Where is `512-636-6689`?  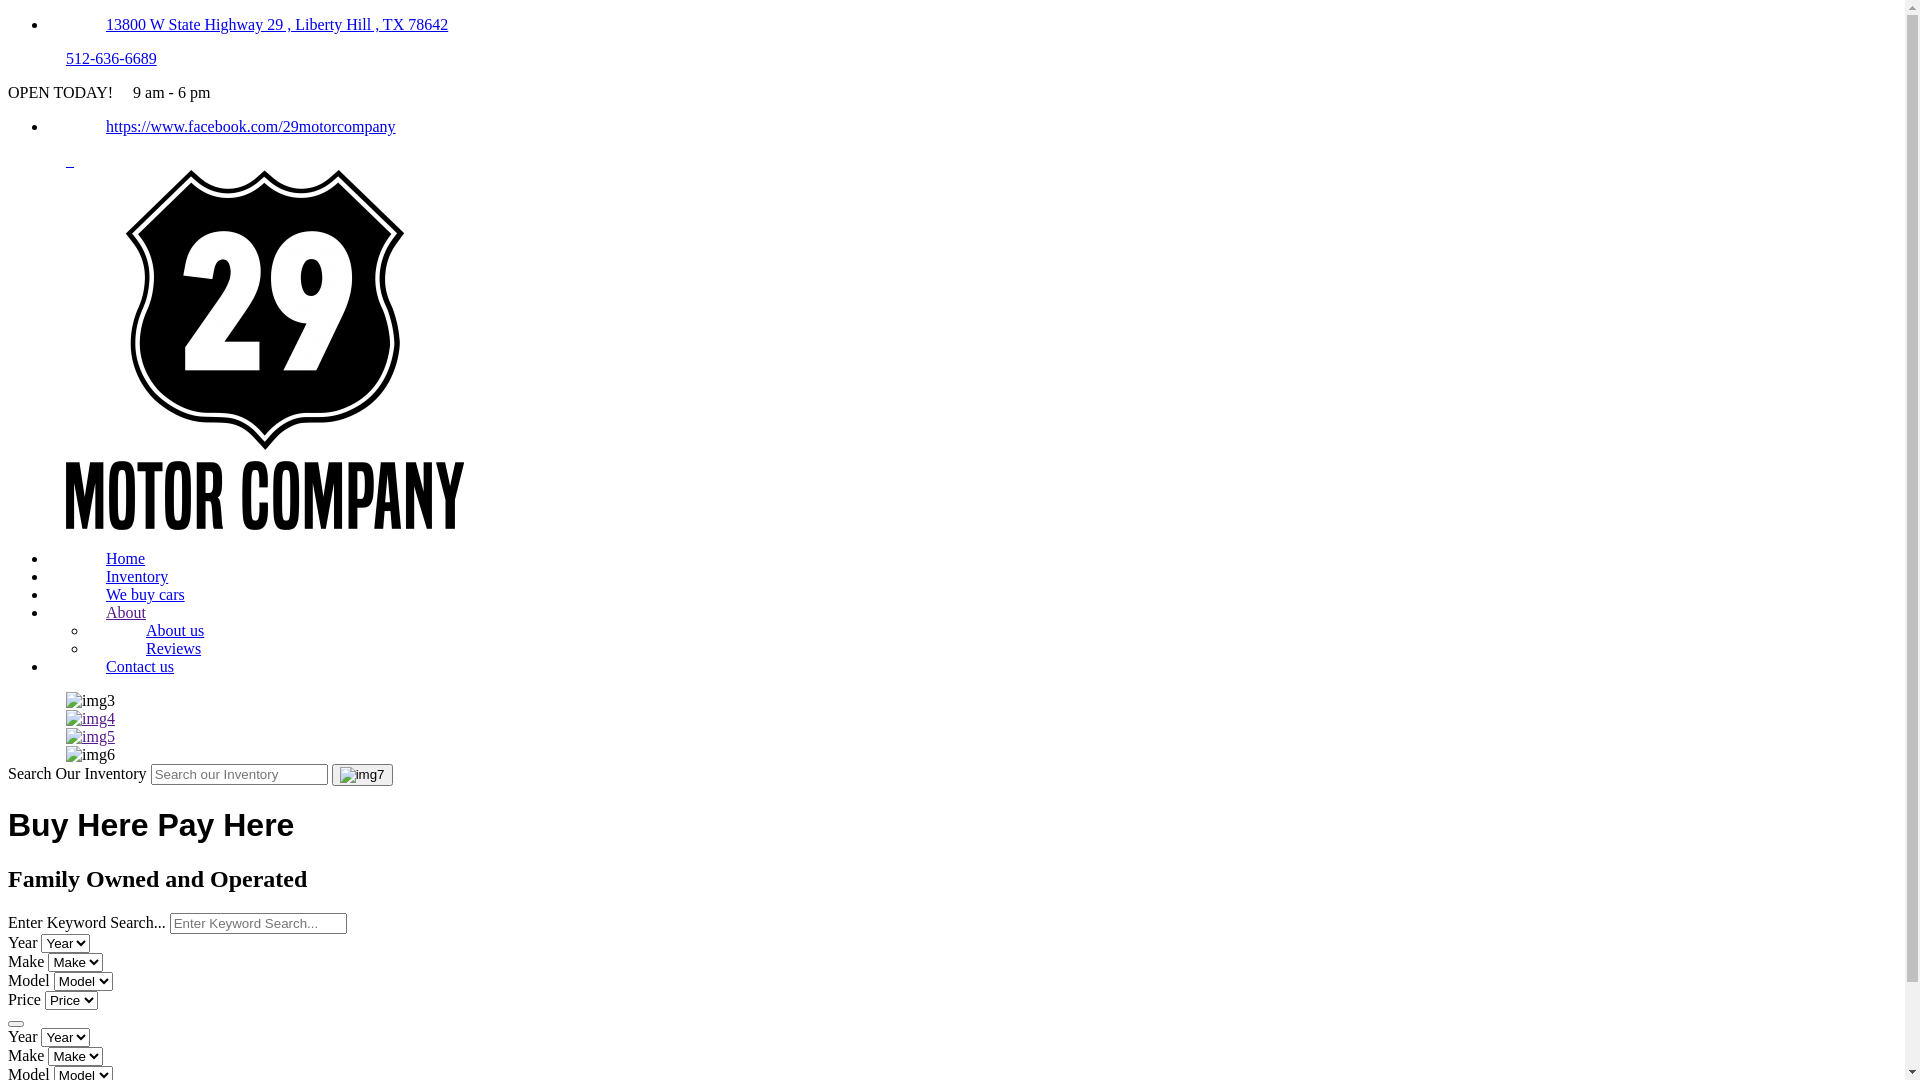
512-636-6689 is located at coordinates (112, 58).